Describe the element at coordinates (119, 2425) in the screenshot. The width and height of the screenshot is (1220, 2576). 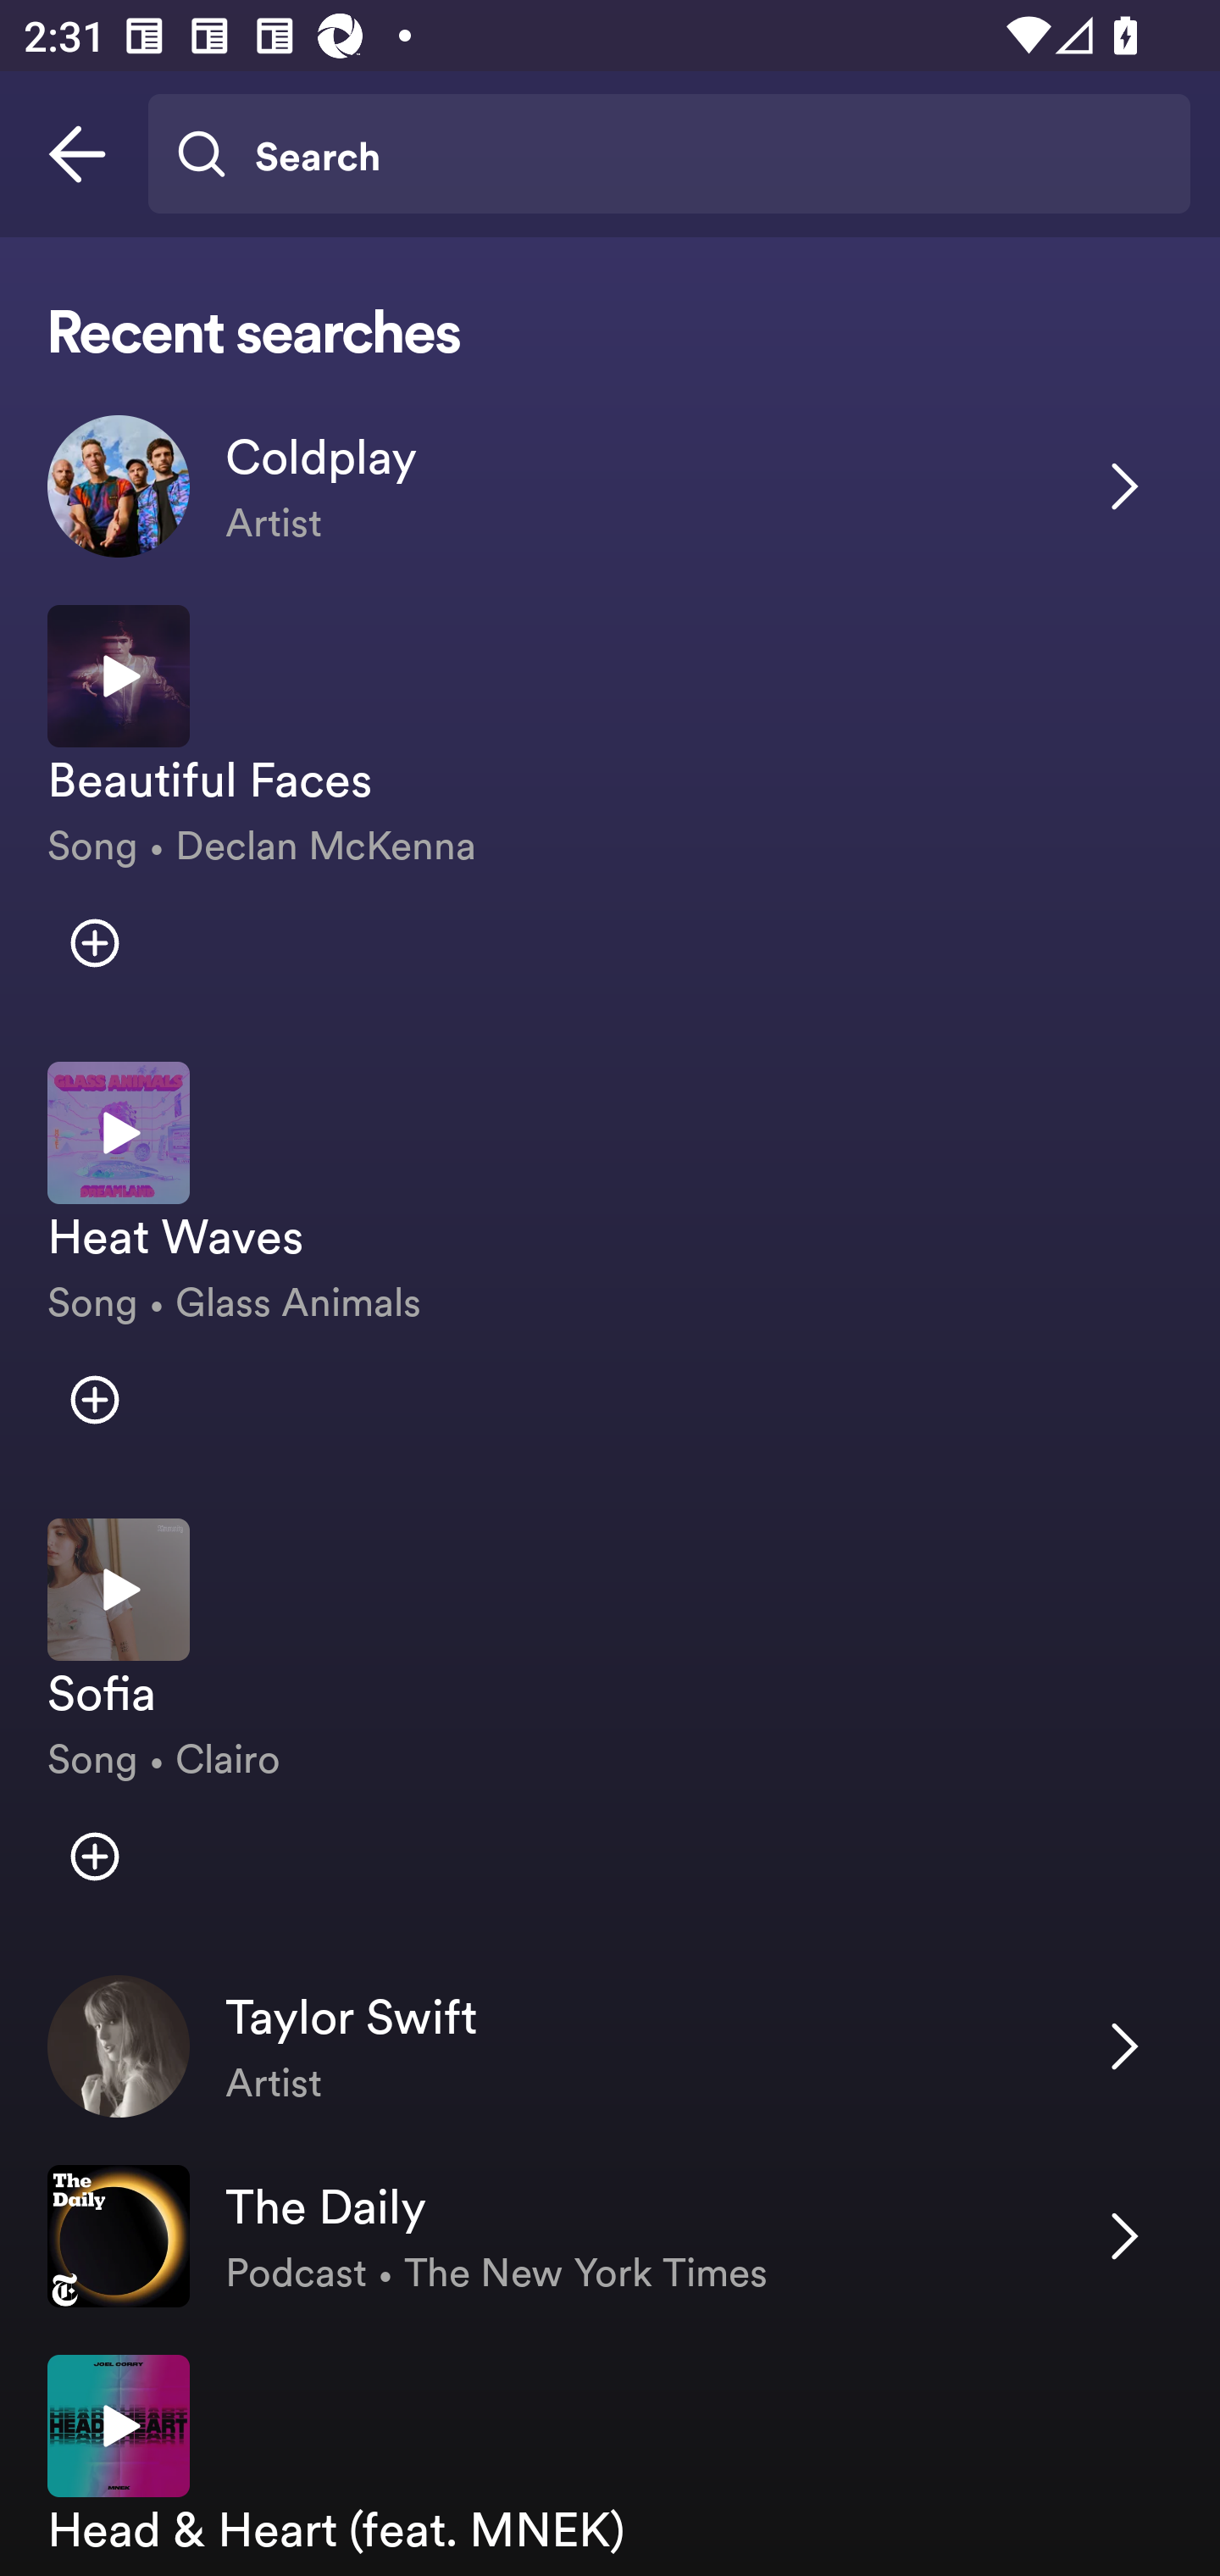
I see `Play preview` at that location.